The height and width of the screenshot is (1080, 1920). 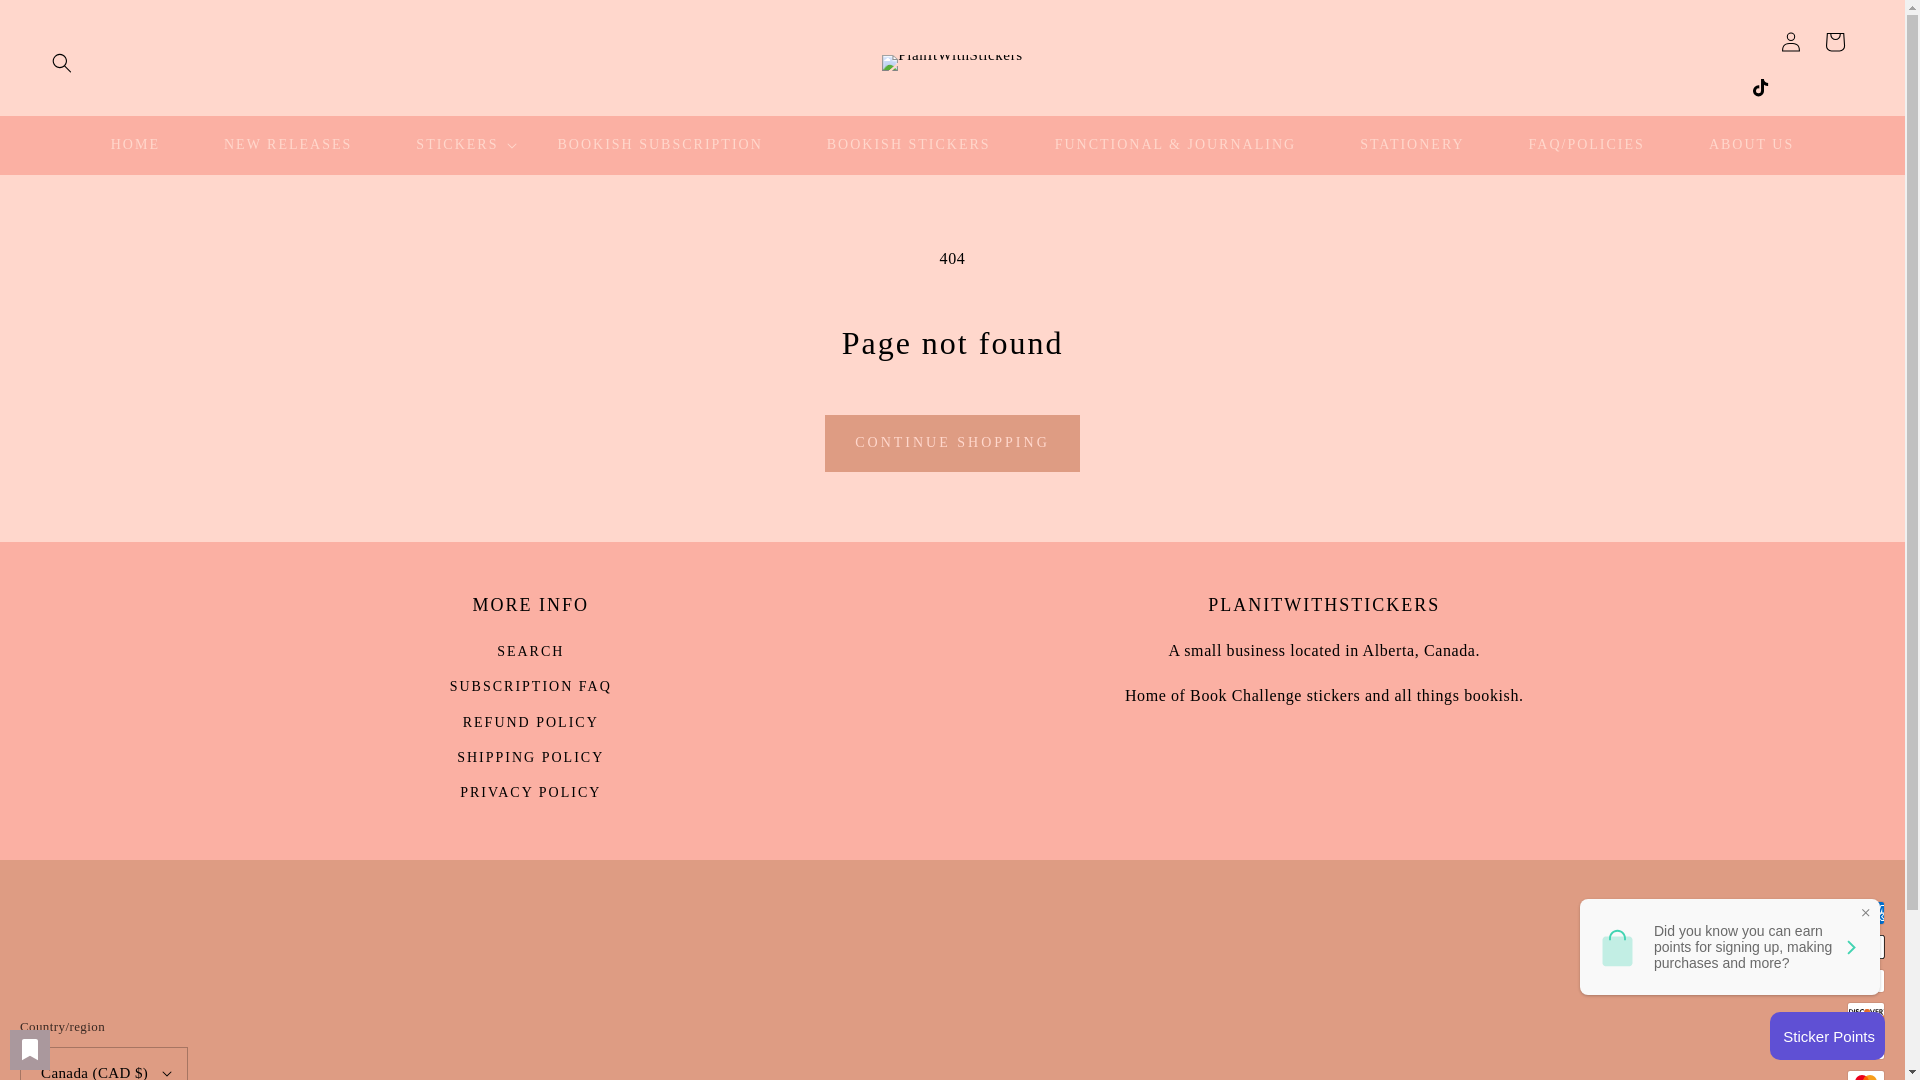 I want to click on Diners Club, so click(x=1866, y=980).